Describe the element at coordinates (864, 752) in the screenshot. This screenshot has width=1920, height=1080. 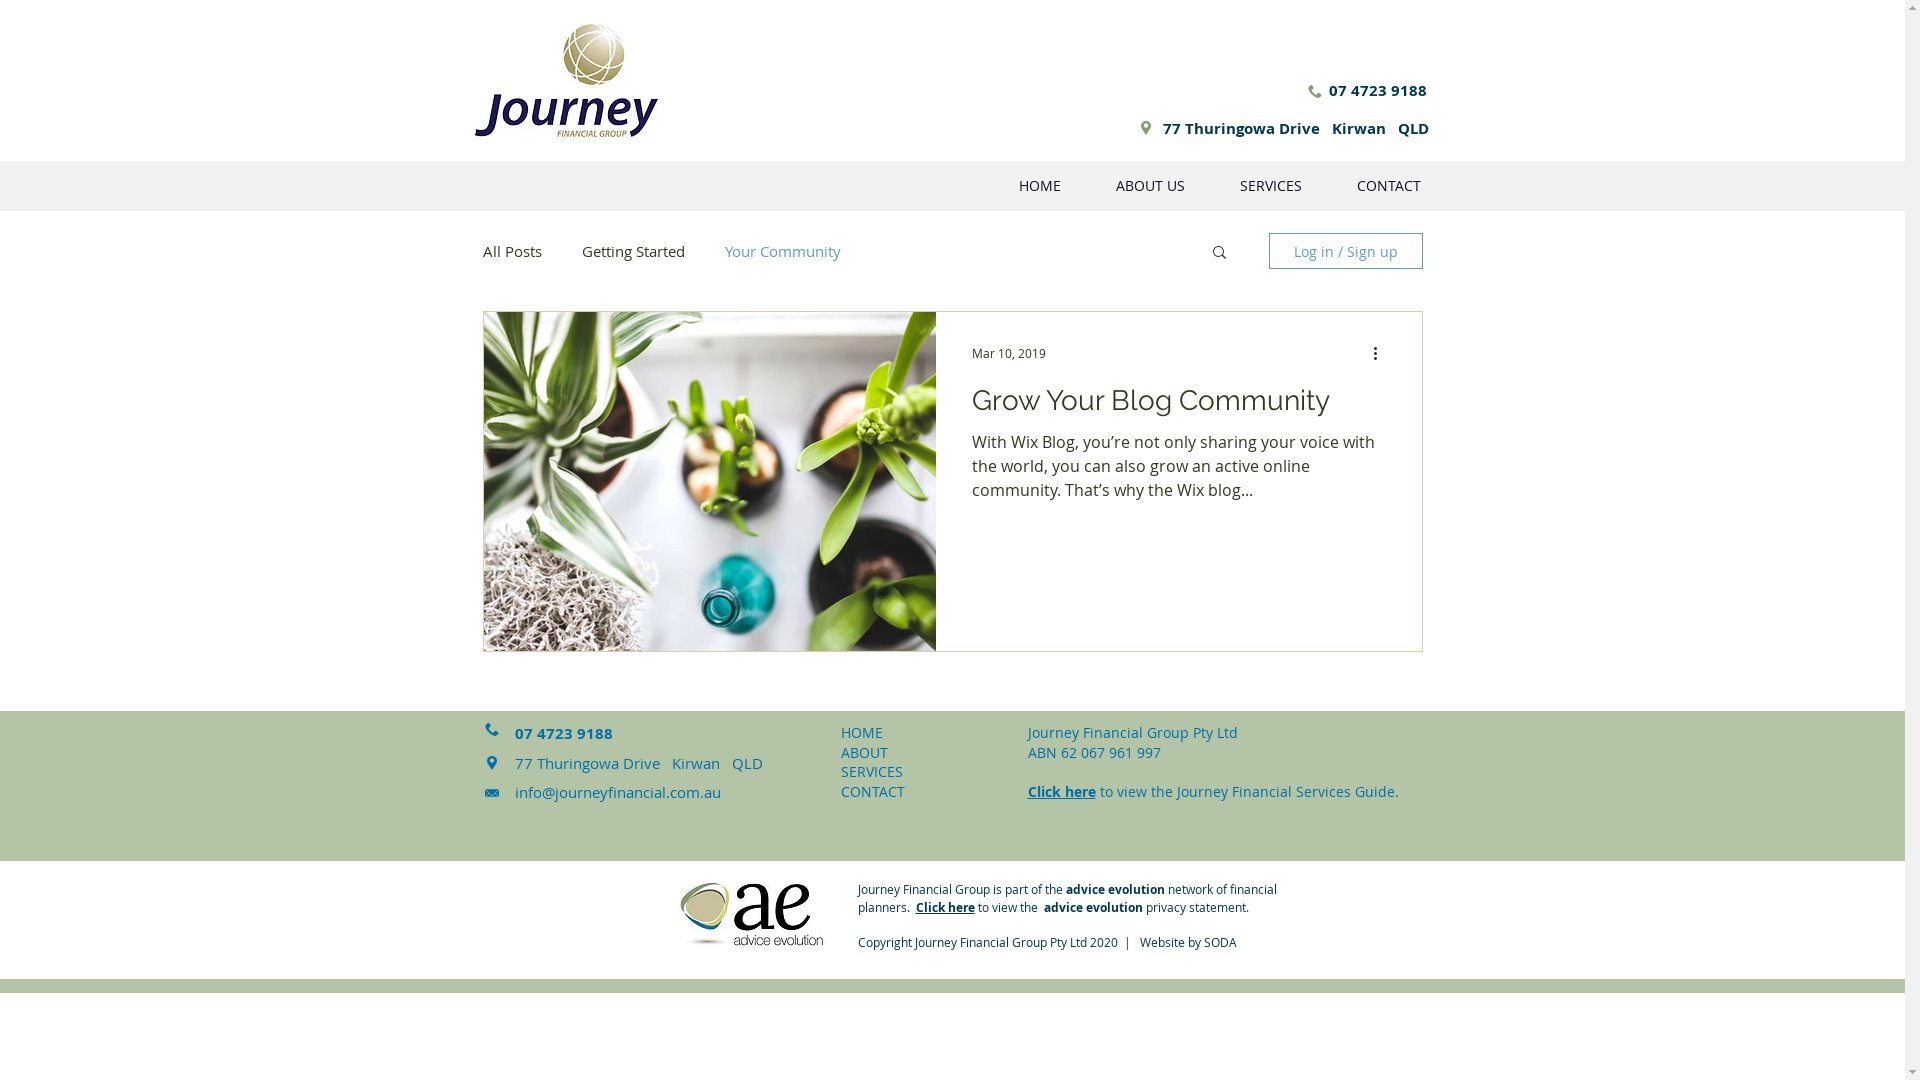
I see `ABOUT` at that location.